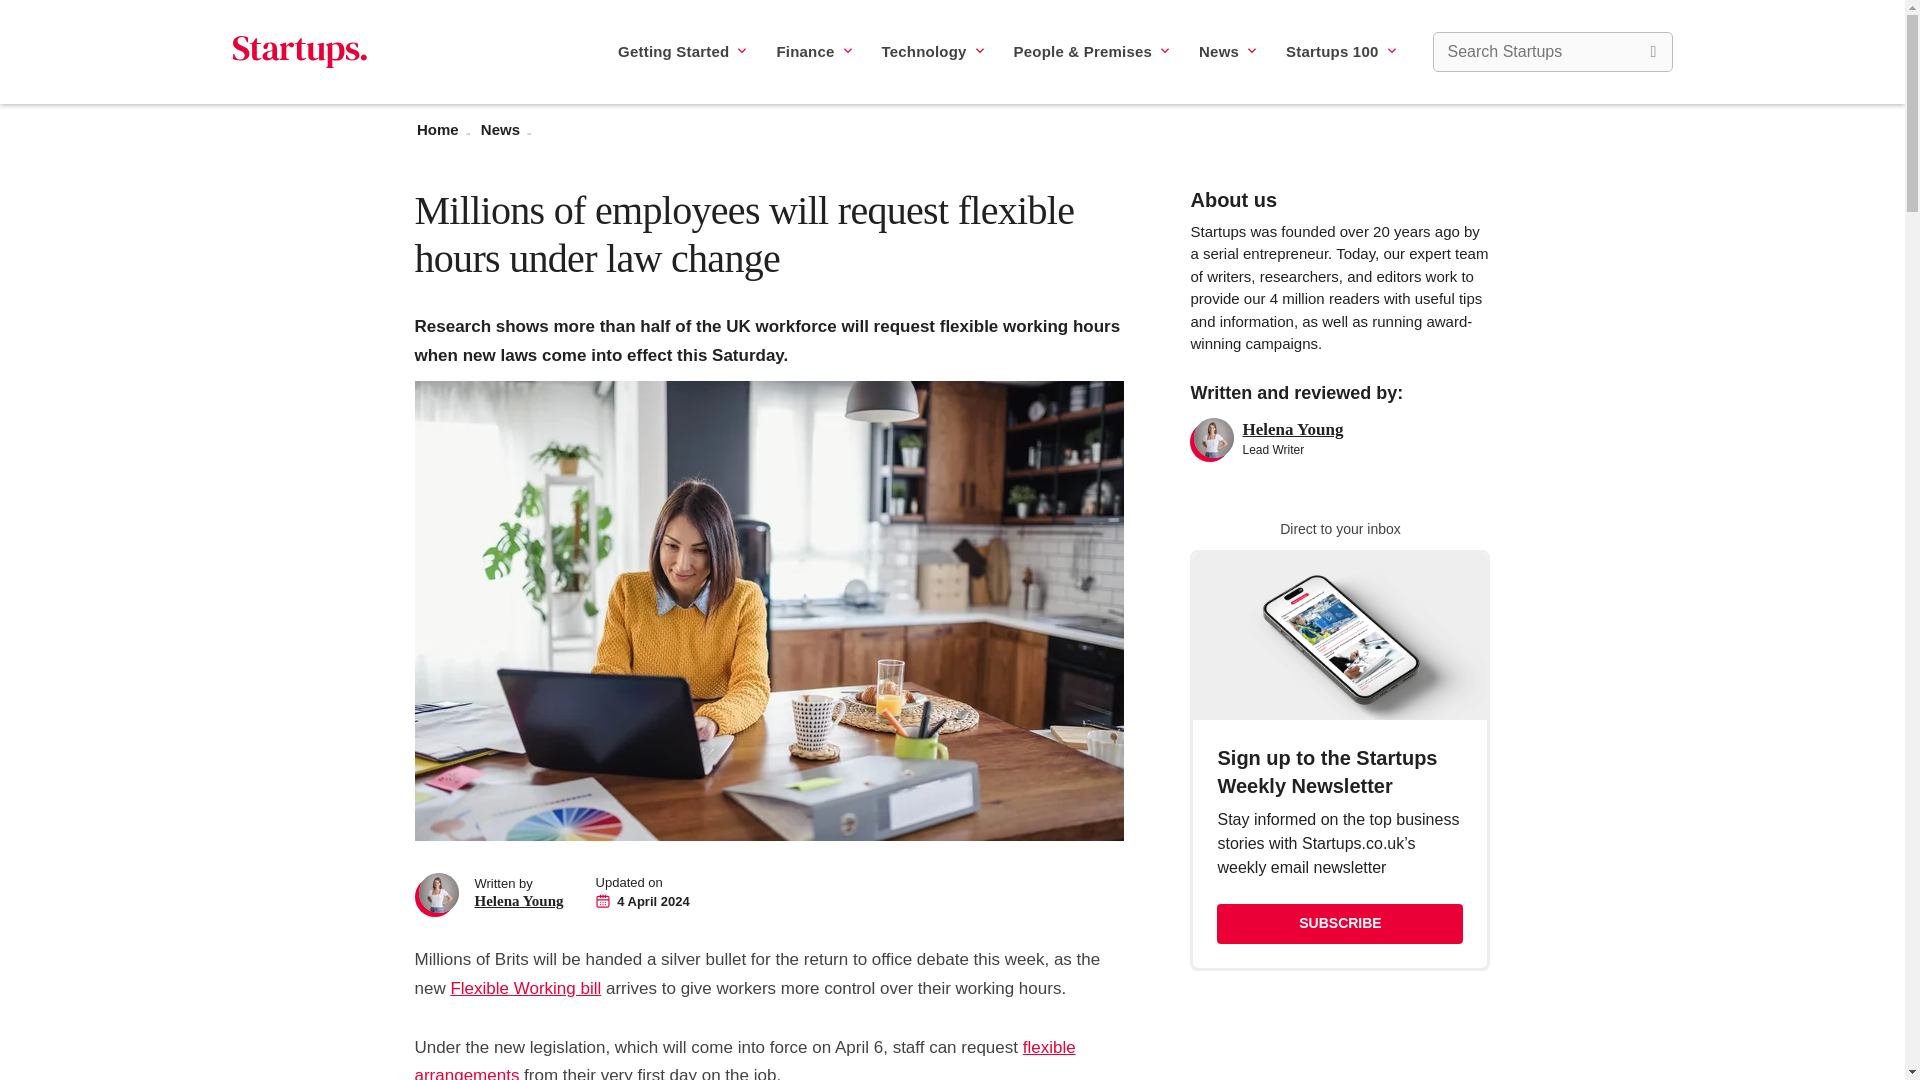  I want to click on Startups, so click(299, 52).